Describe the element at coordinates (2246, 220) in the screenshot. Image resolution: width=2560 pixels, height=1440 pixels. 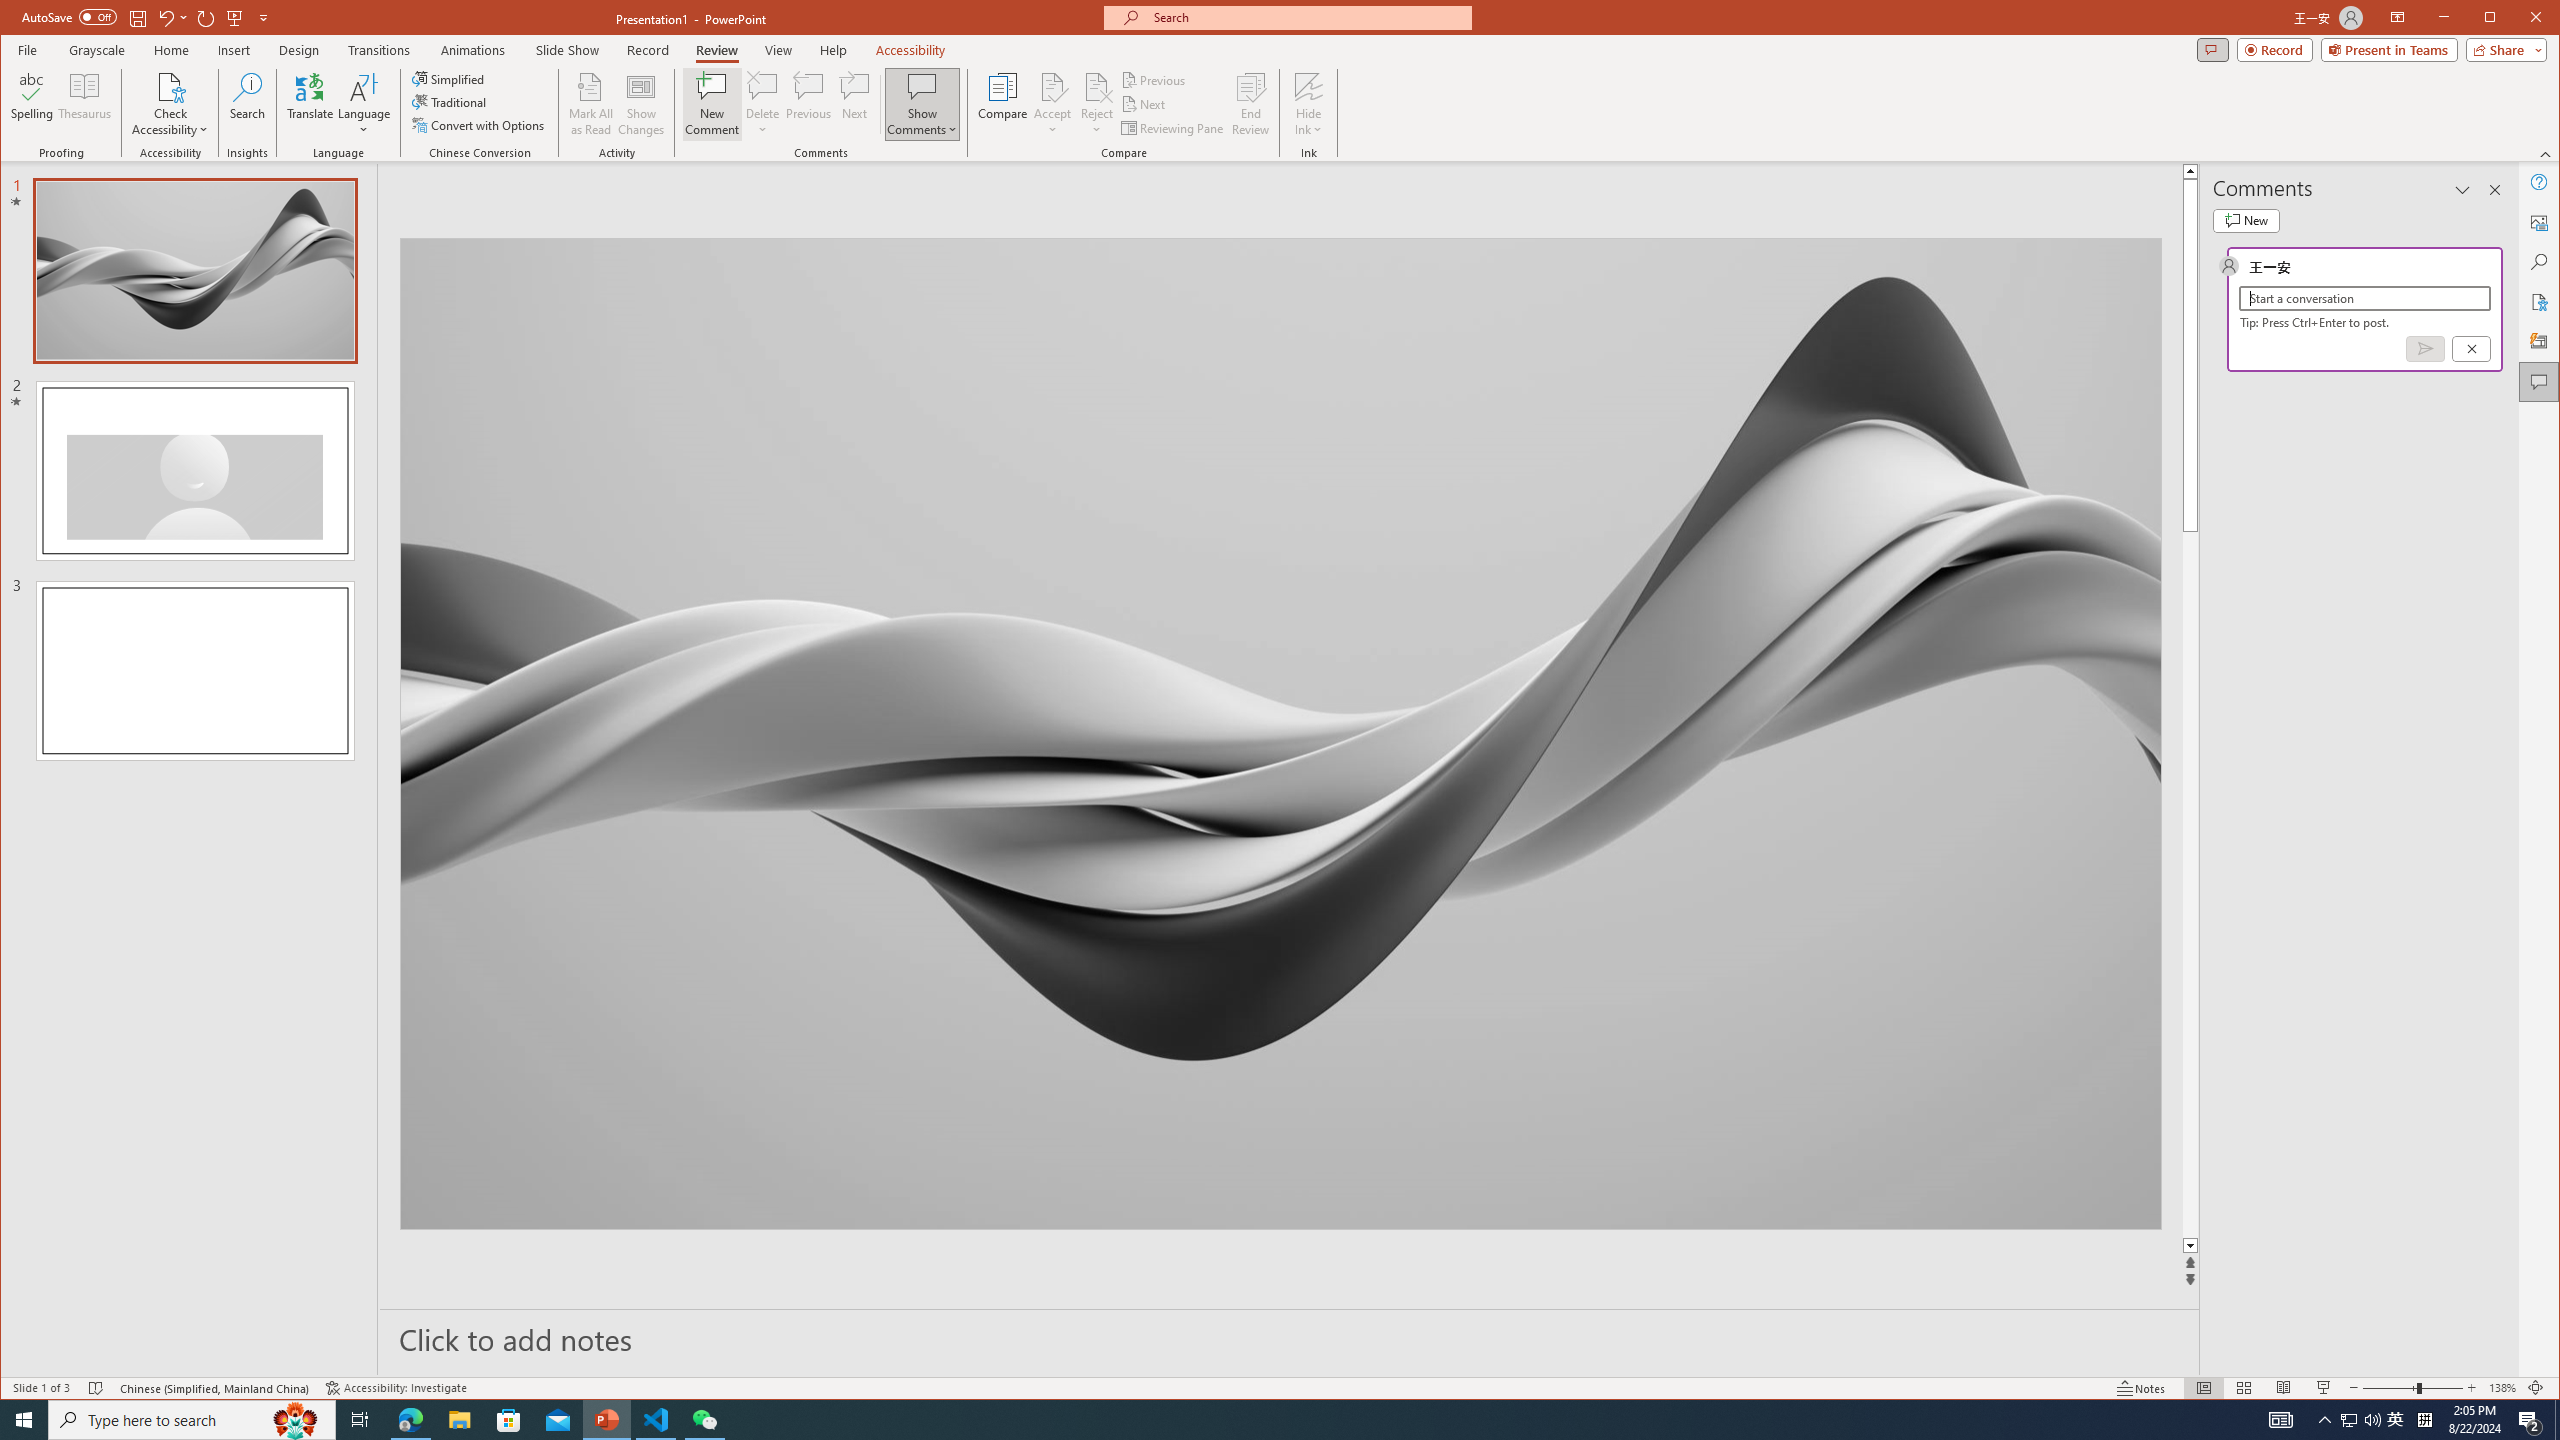
I see `New comment` at that location.